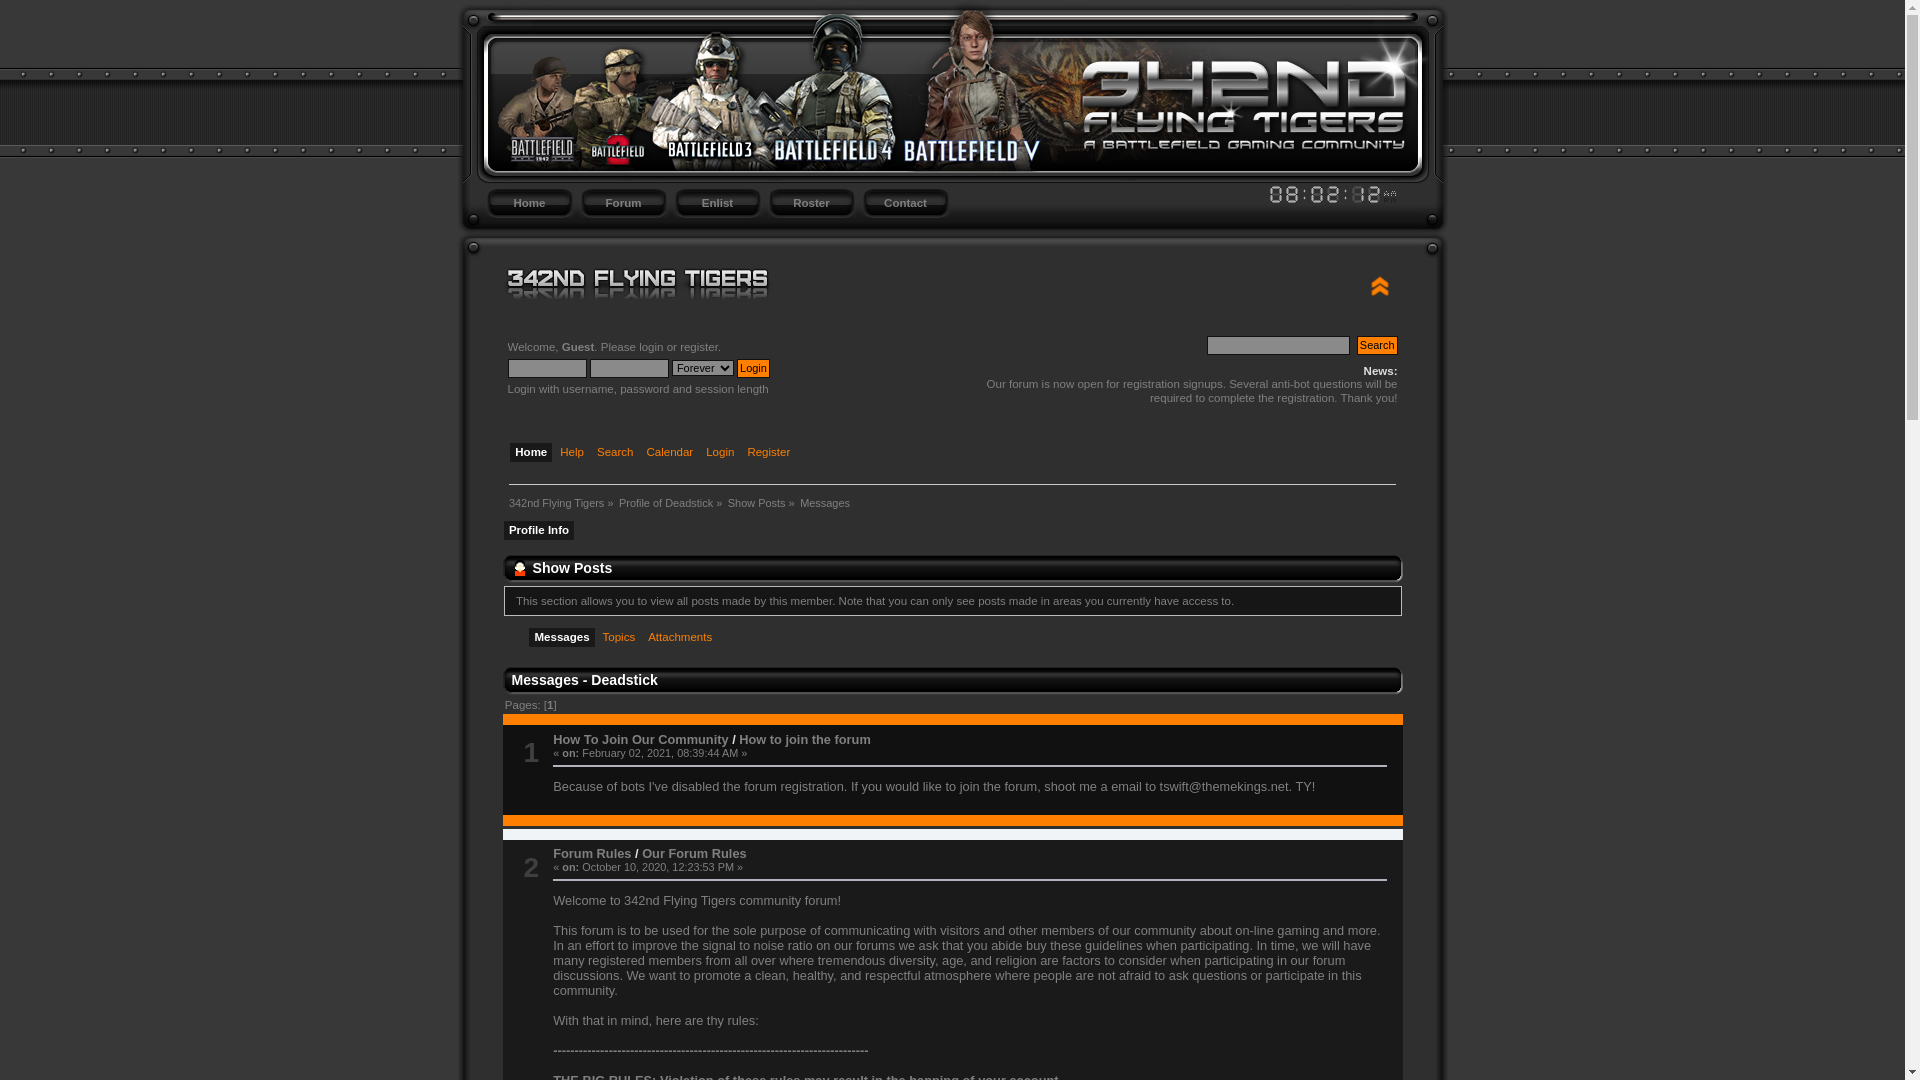 Image resolution: width=1920 pixels, height=1080 pixels. Describe the element at coordinates (754, 368) in the screenshot. I see `Login` at that location.